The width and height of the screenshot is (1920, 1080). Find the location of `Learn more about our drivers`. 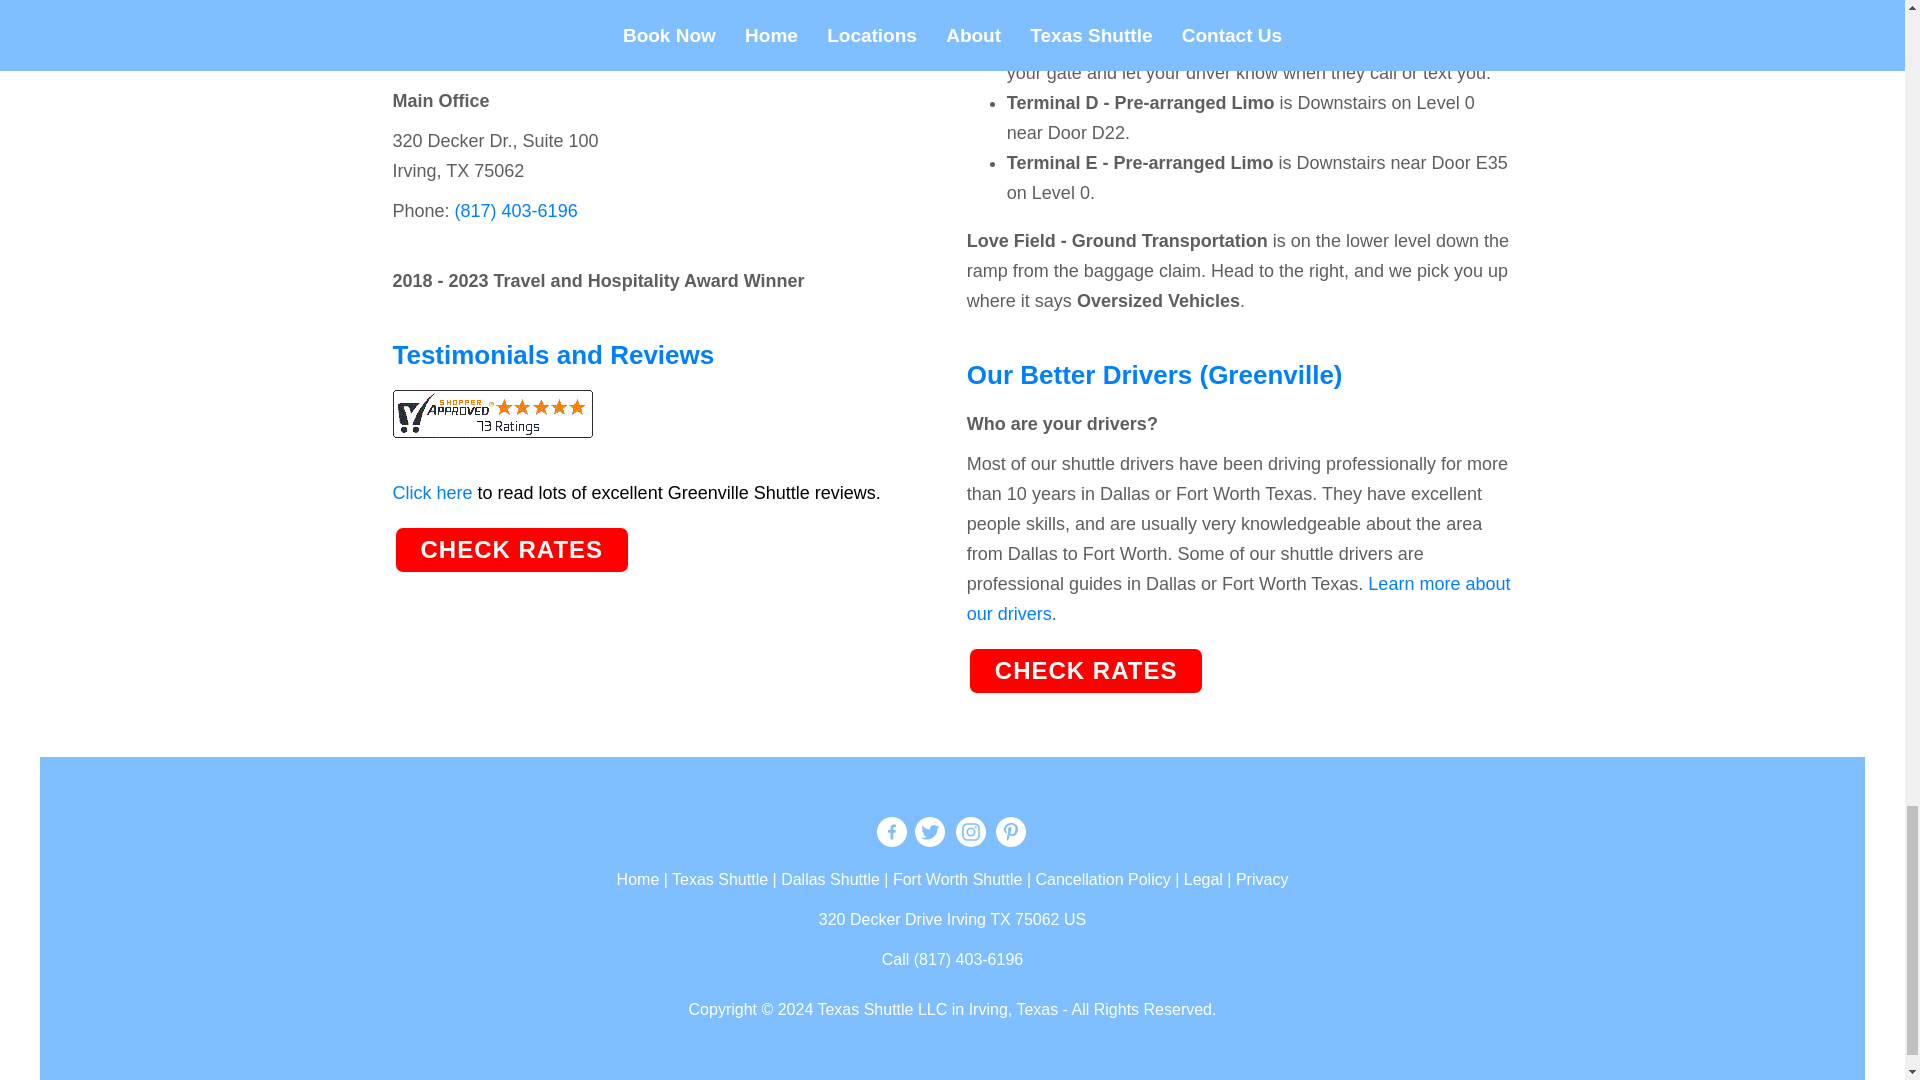

Learn more about our drivers is located at coordinates (1239, 598).